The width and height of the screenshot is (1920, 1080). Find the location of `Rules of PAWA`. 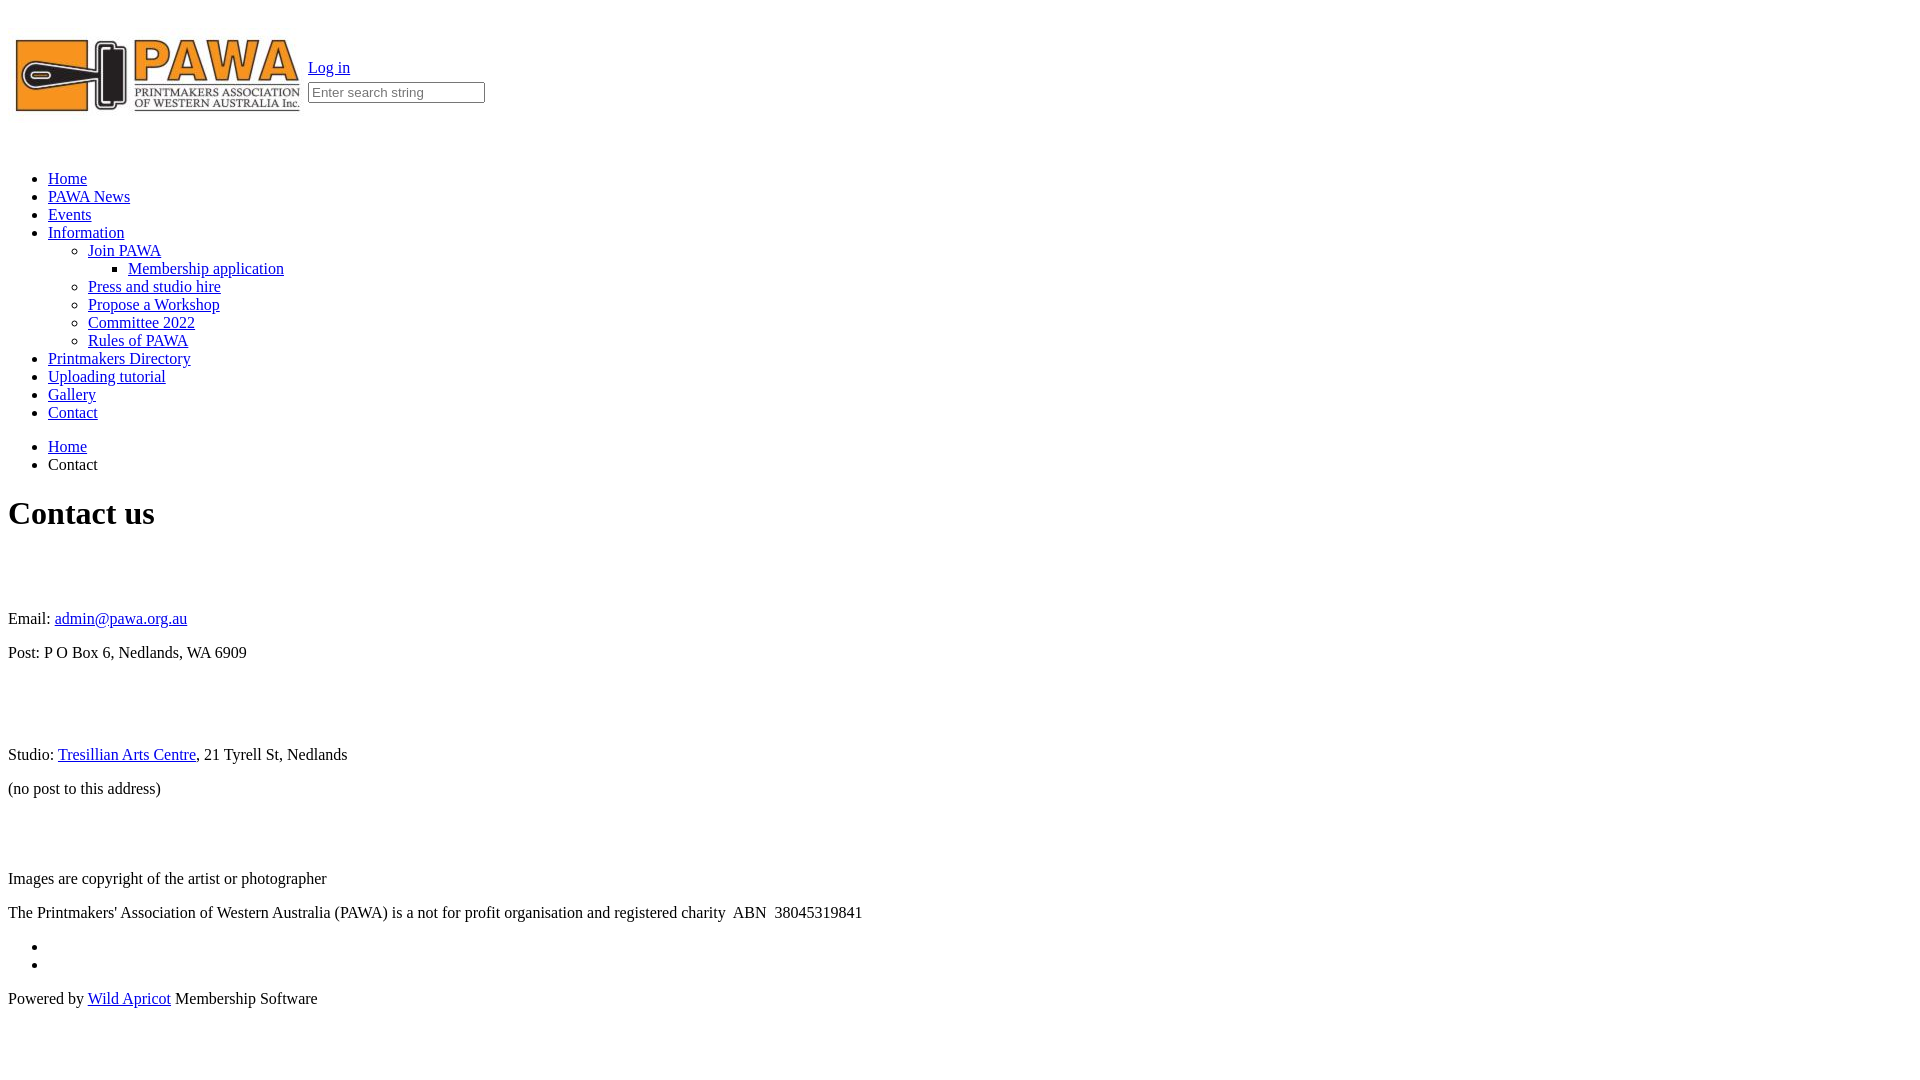

Rules of PAWA is located at coordinates (138, 340).